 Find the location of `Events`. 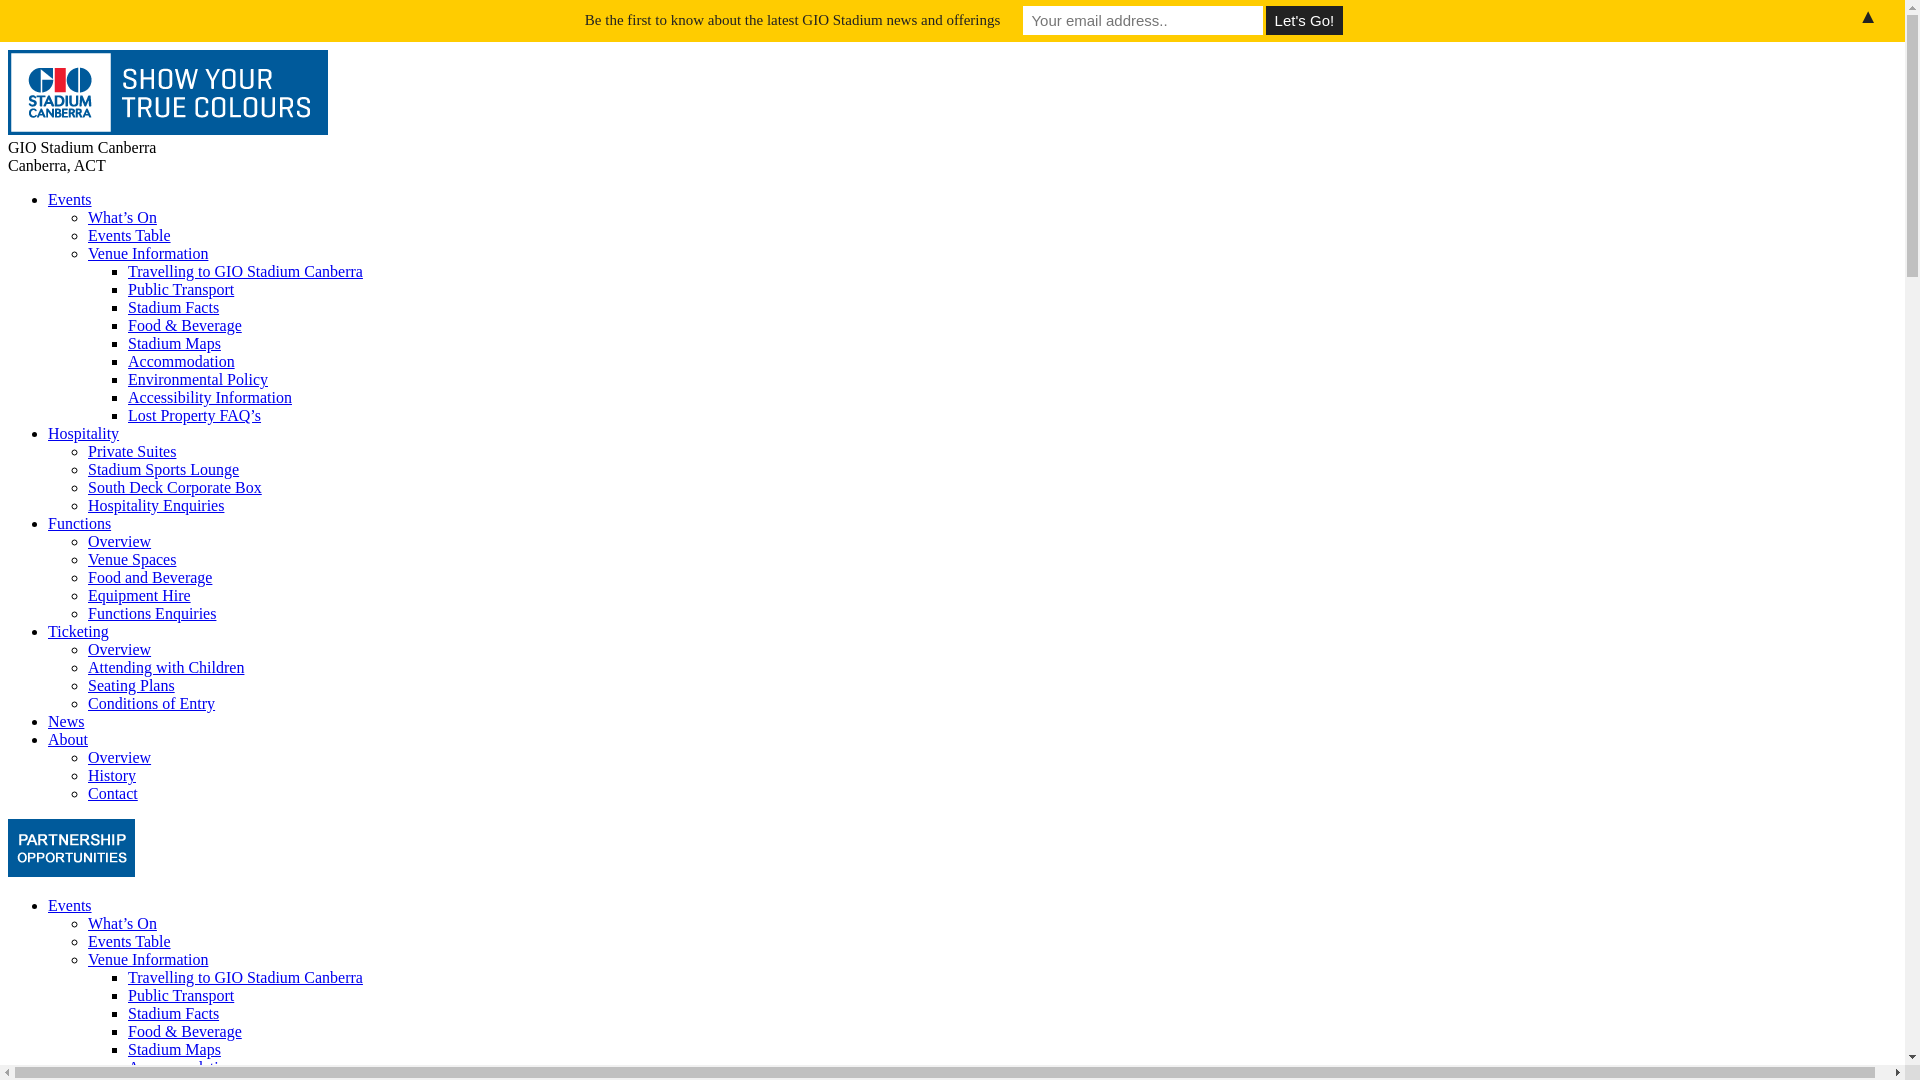

Events is located at coordinates (70, 200).